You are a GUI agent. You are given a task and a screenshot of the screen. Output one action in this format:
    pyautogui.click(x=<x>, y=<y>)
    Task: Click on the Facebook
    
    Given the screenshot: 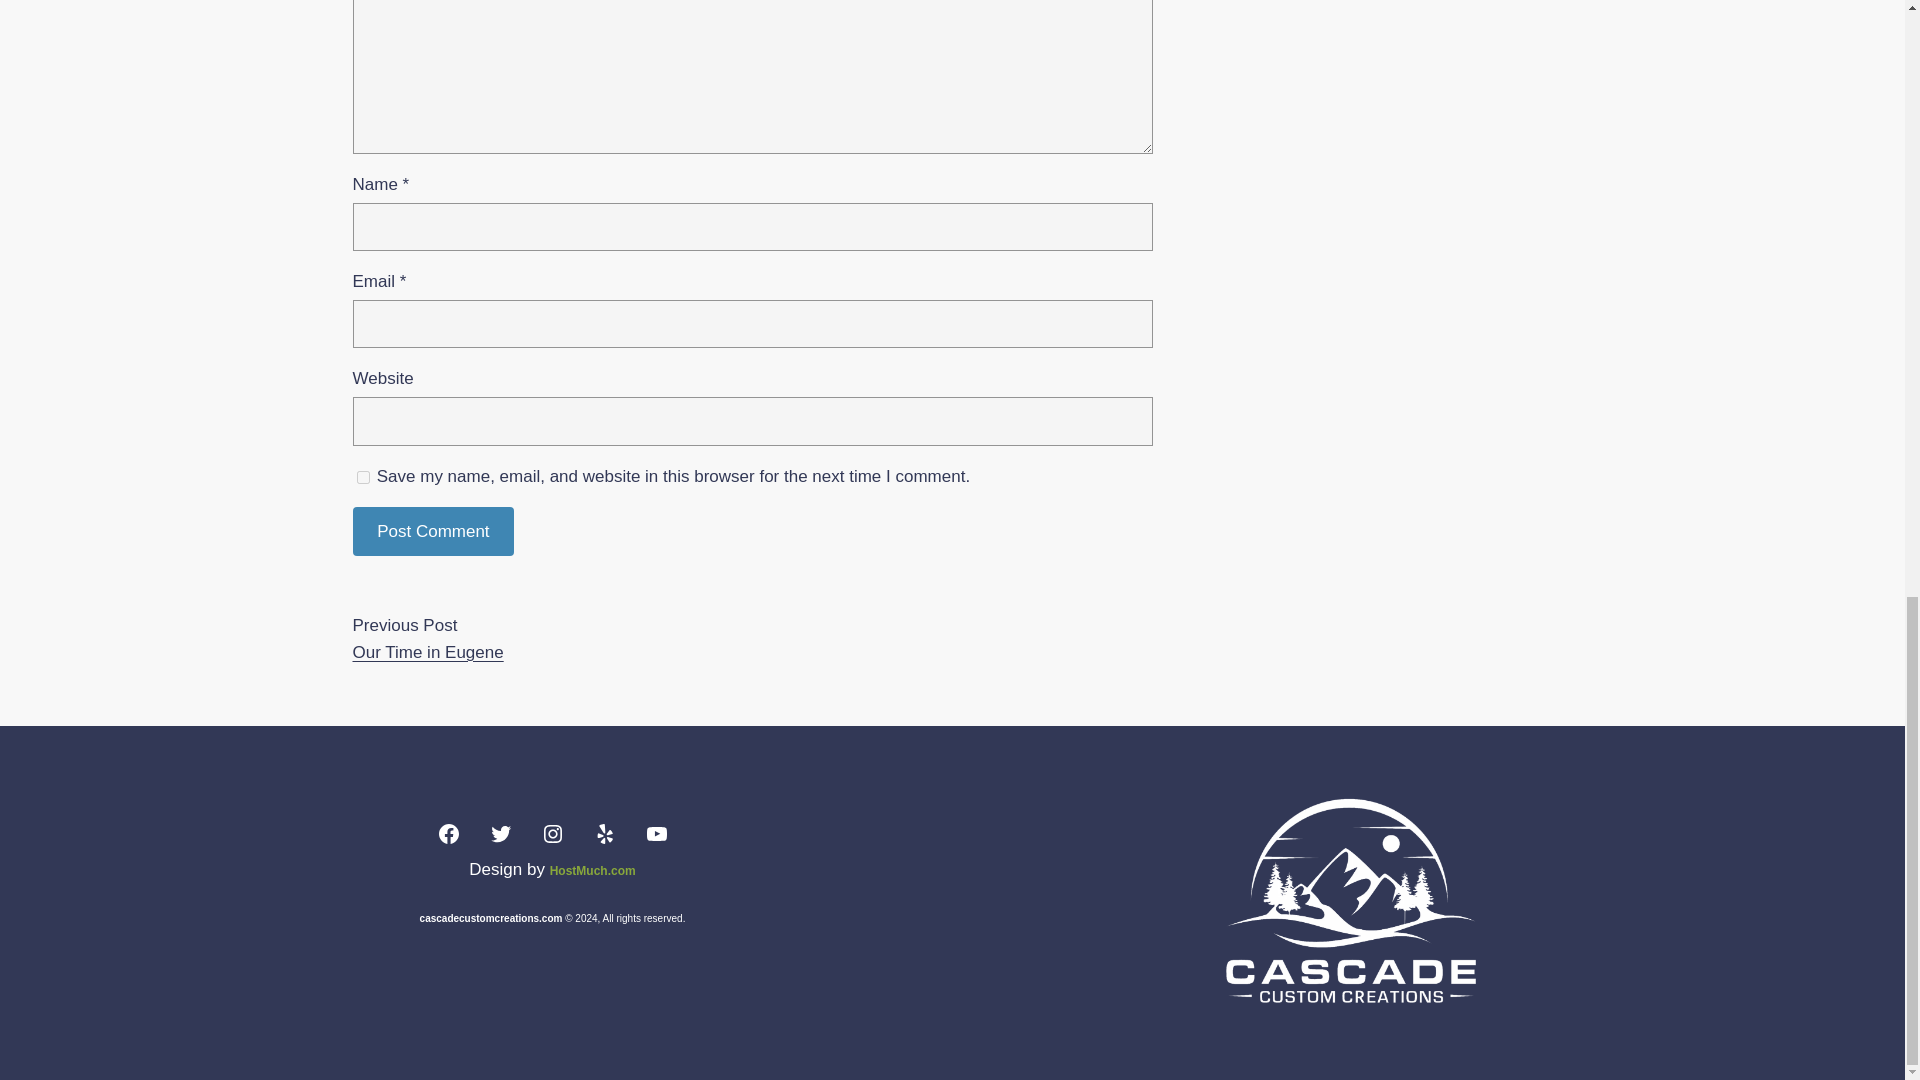 What is the action you would take?
    pyautogui.click(x=448, y=833)
    